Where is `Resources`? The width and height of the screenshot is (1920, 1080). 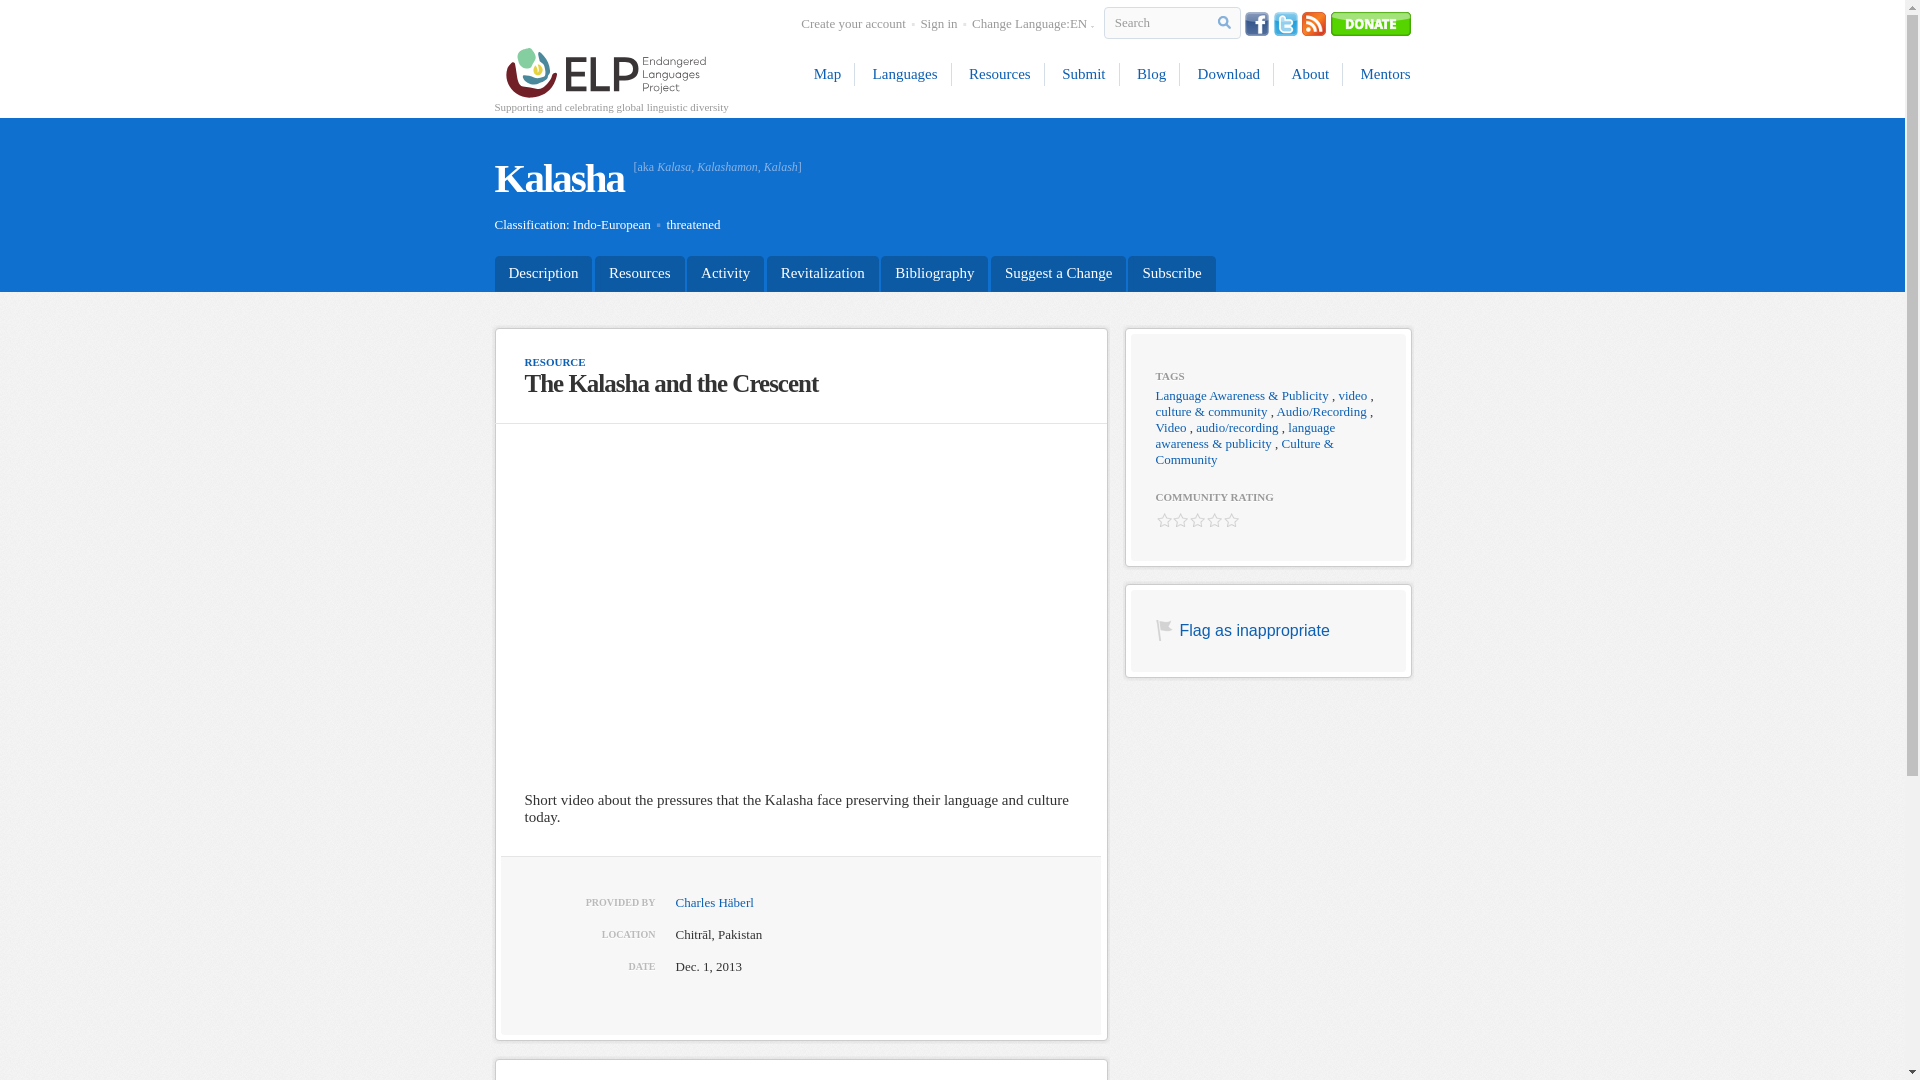 Resources is located at coordinates (640, 272).